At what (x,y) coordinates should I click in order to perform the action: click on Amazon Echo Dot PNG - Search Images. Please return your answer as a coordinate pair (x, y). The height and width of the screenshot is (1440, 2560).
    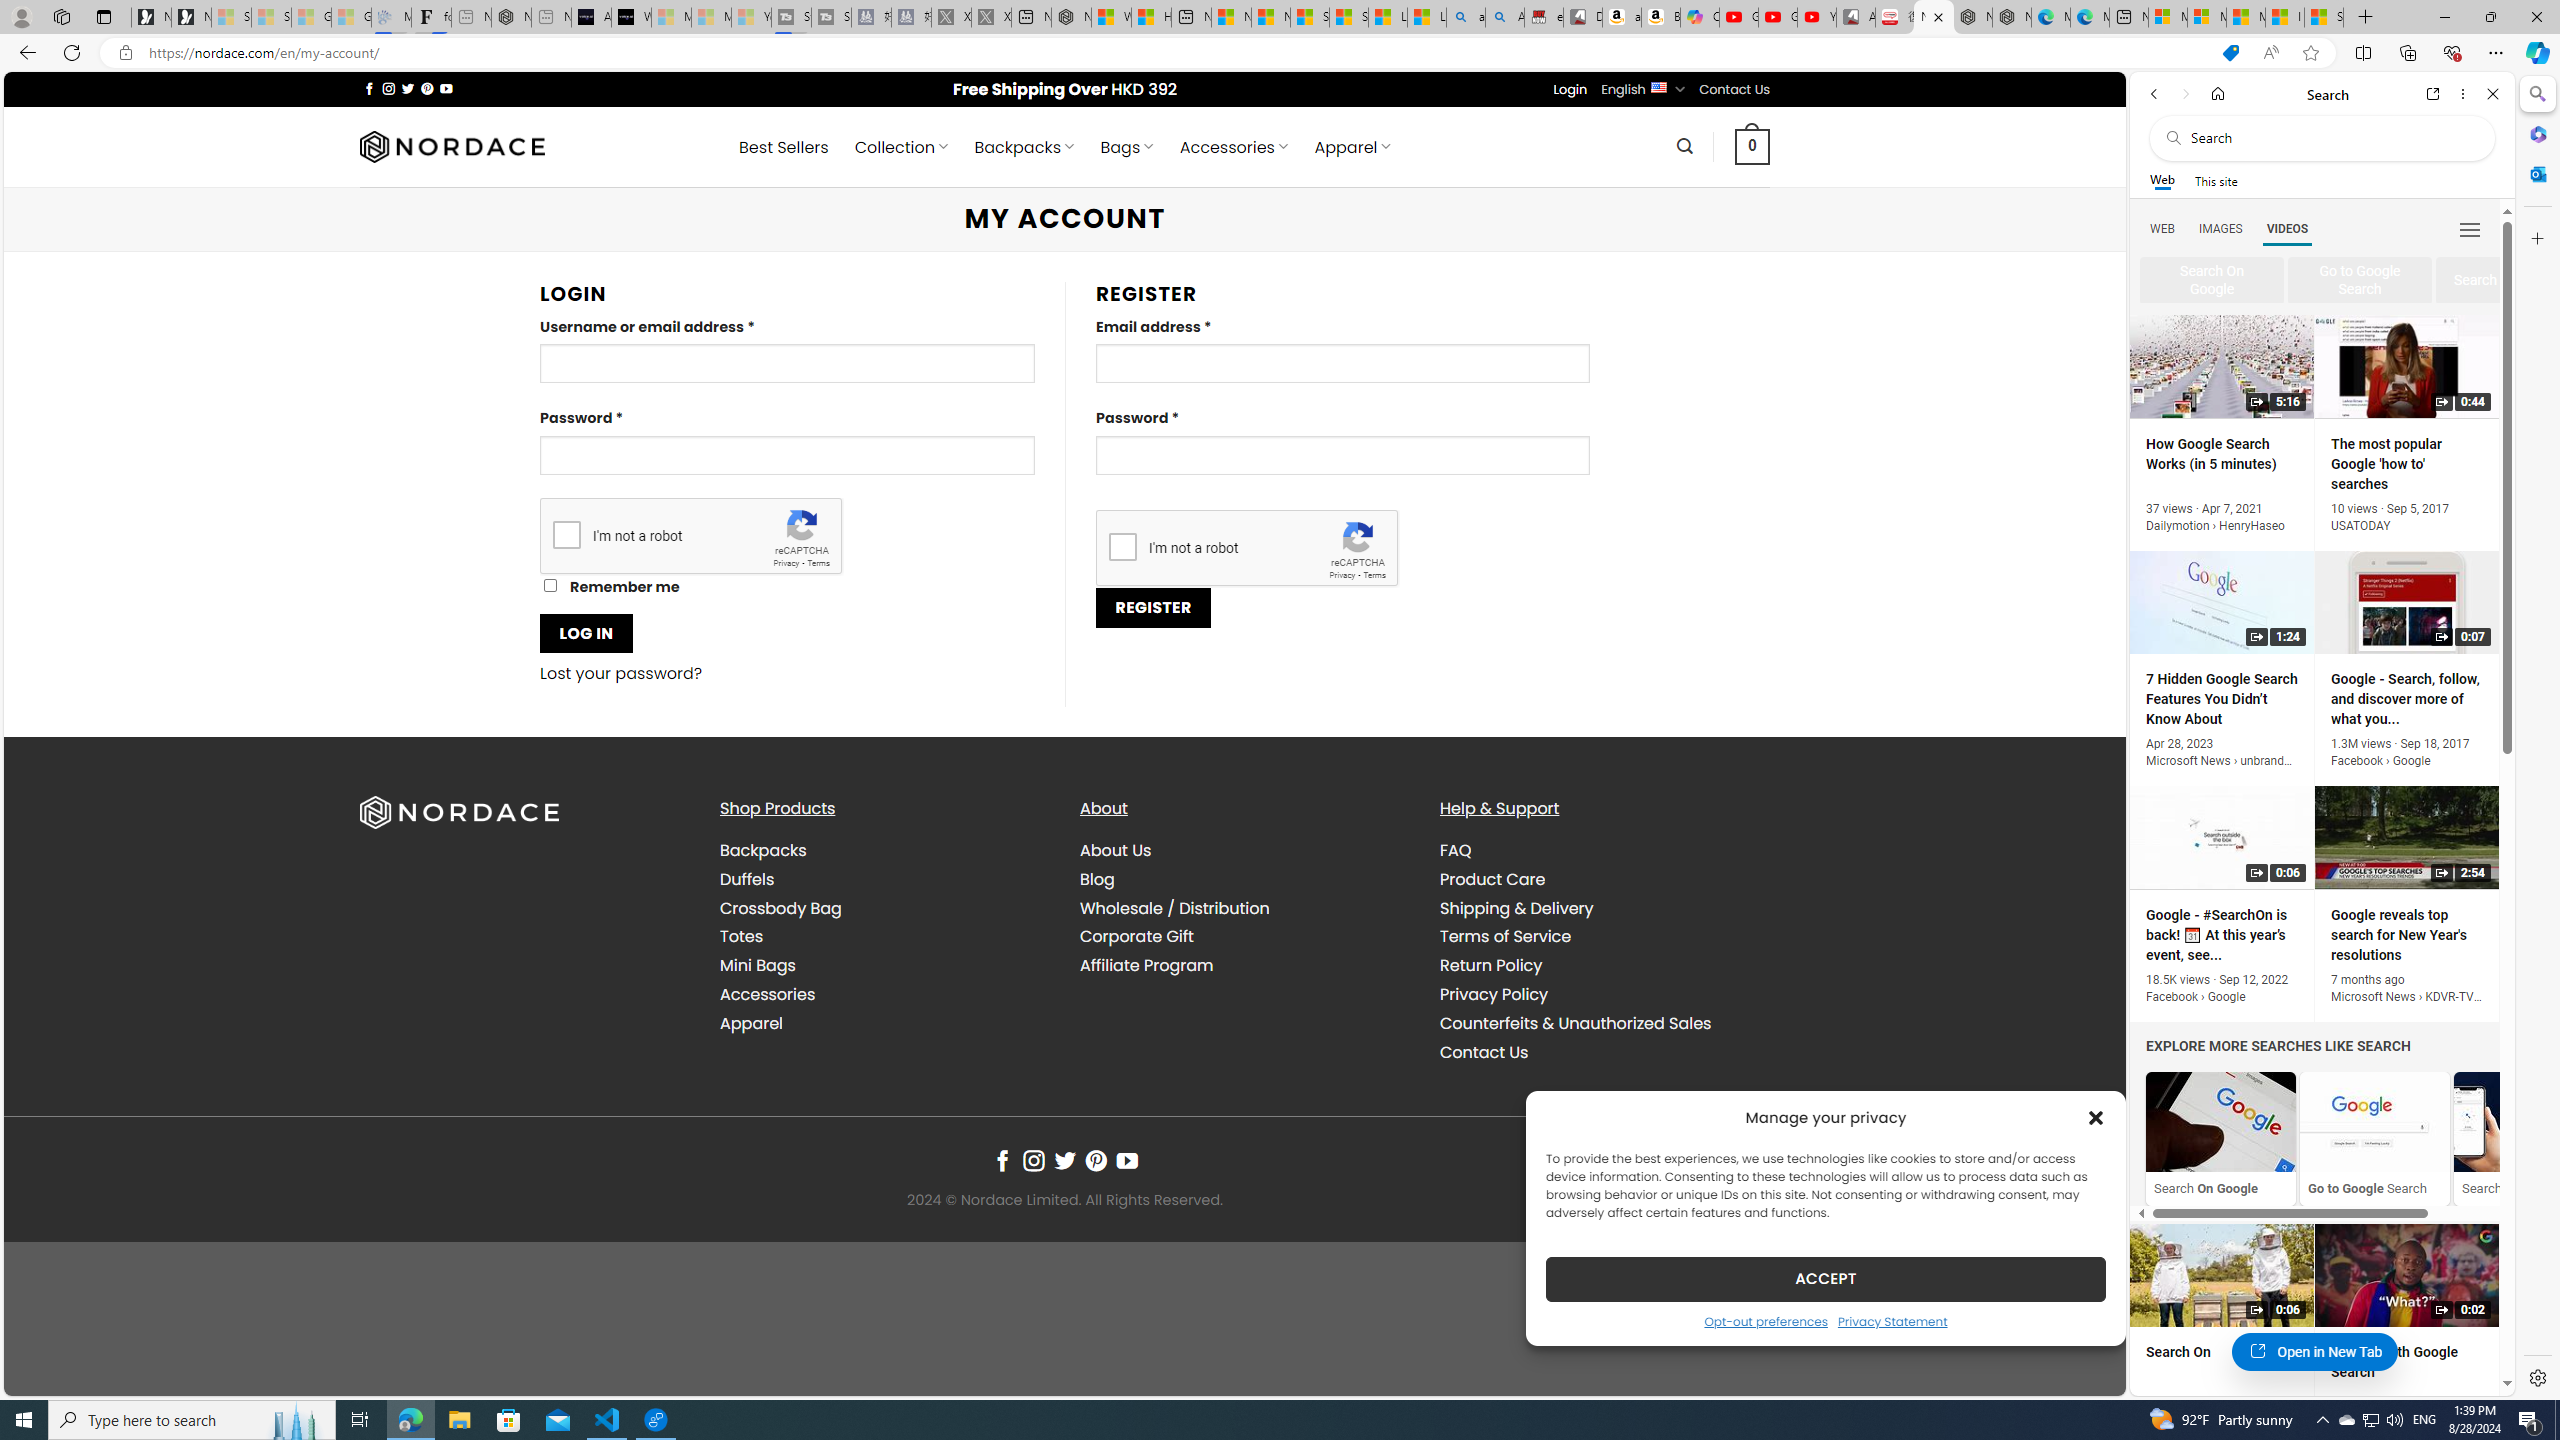
    Looking at the image, I should click on (1505, 17).